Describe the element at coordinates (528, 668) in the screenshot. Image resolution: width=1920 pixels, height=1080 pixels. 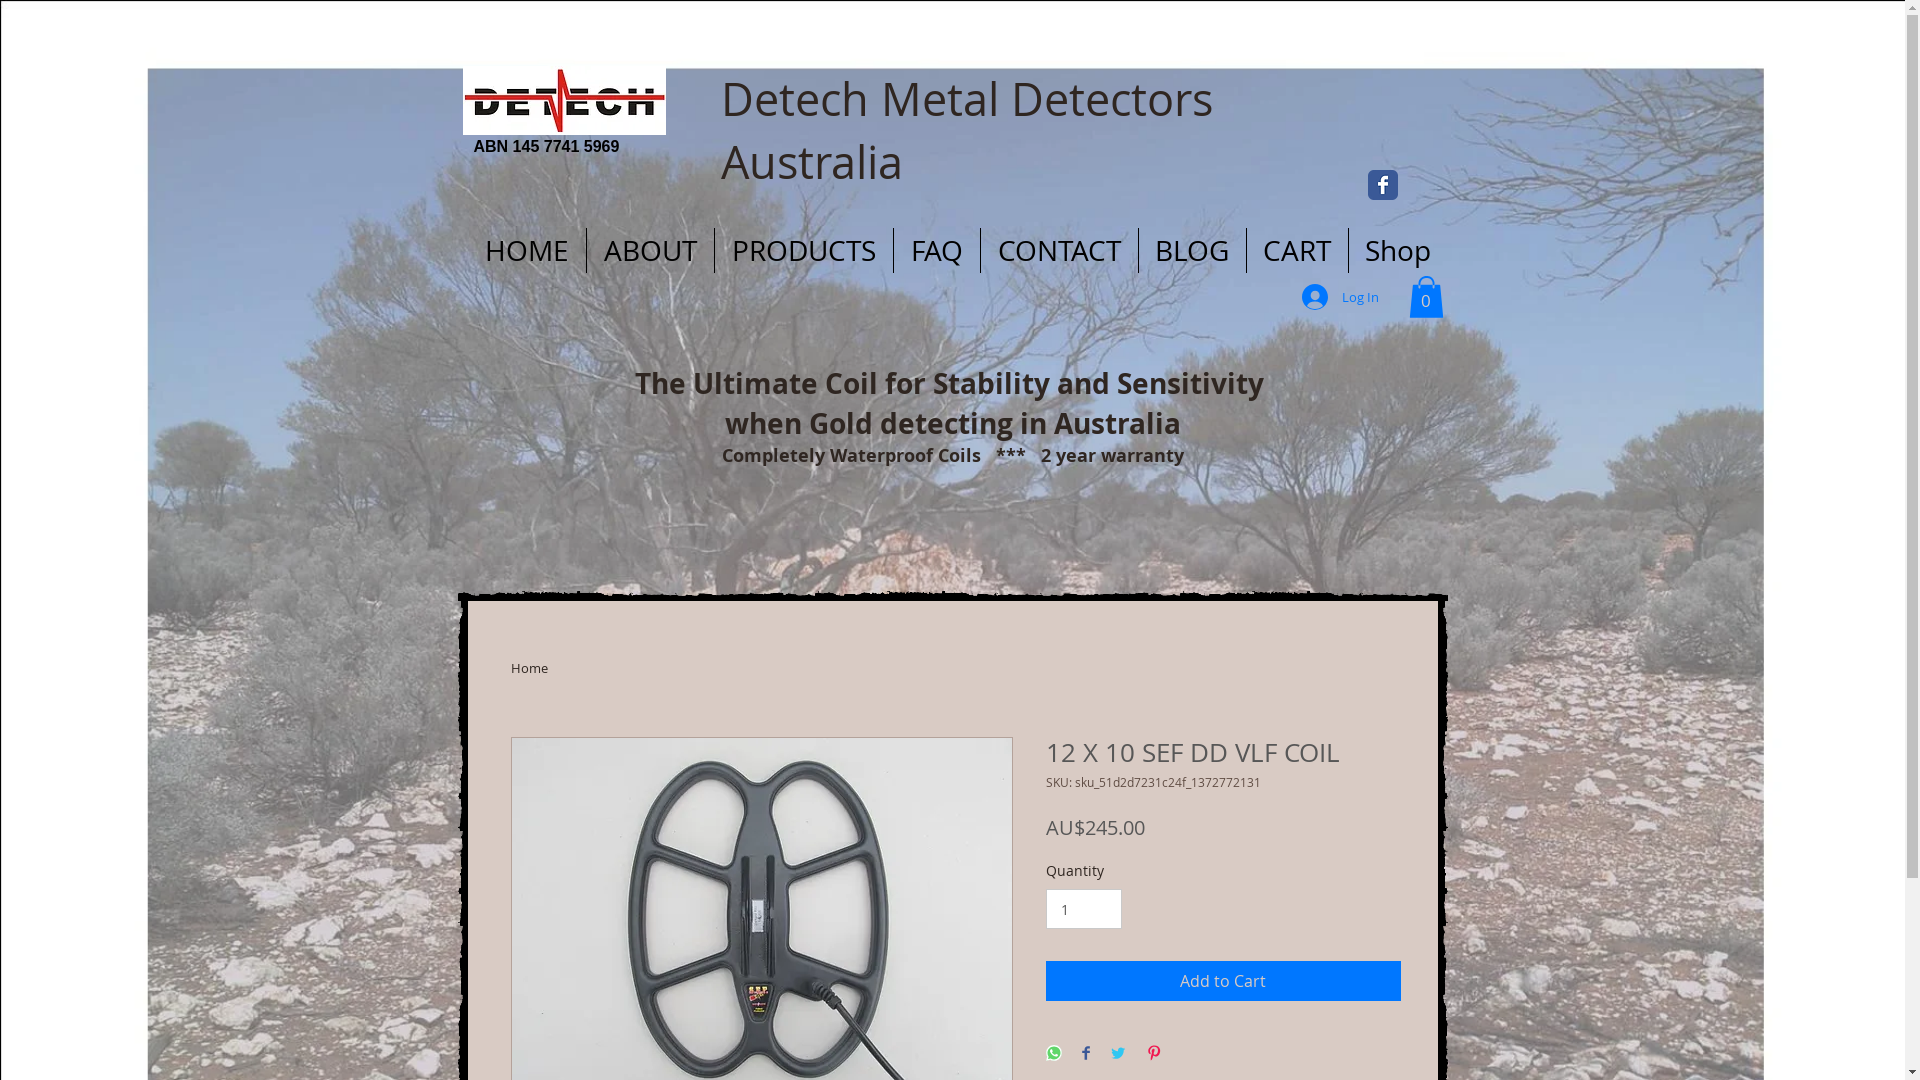
I see `Home` at that location.